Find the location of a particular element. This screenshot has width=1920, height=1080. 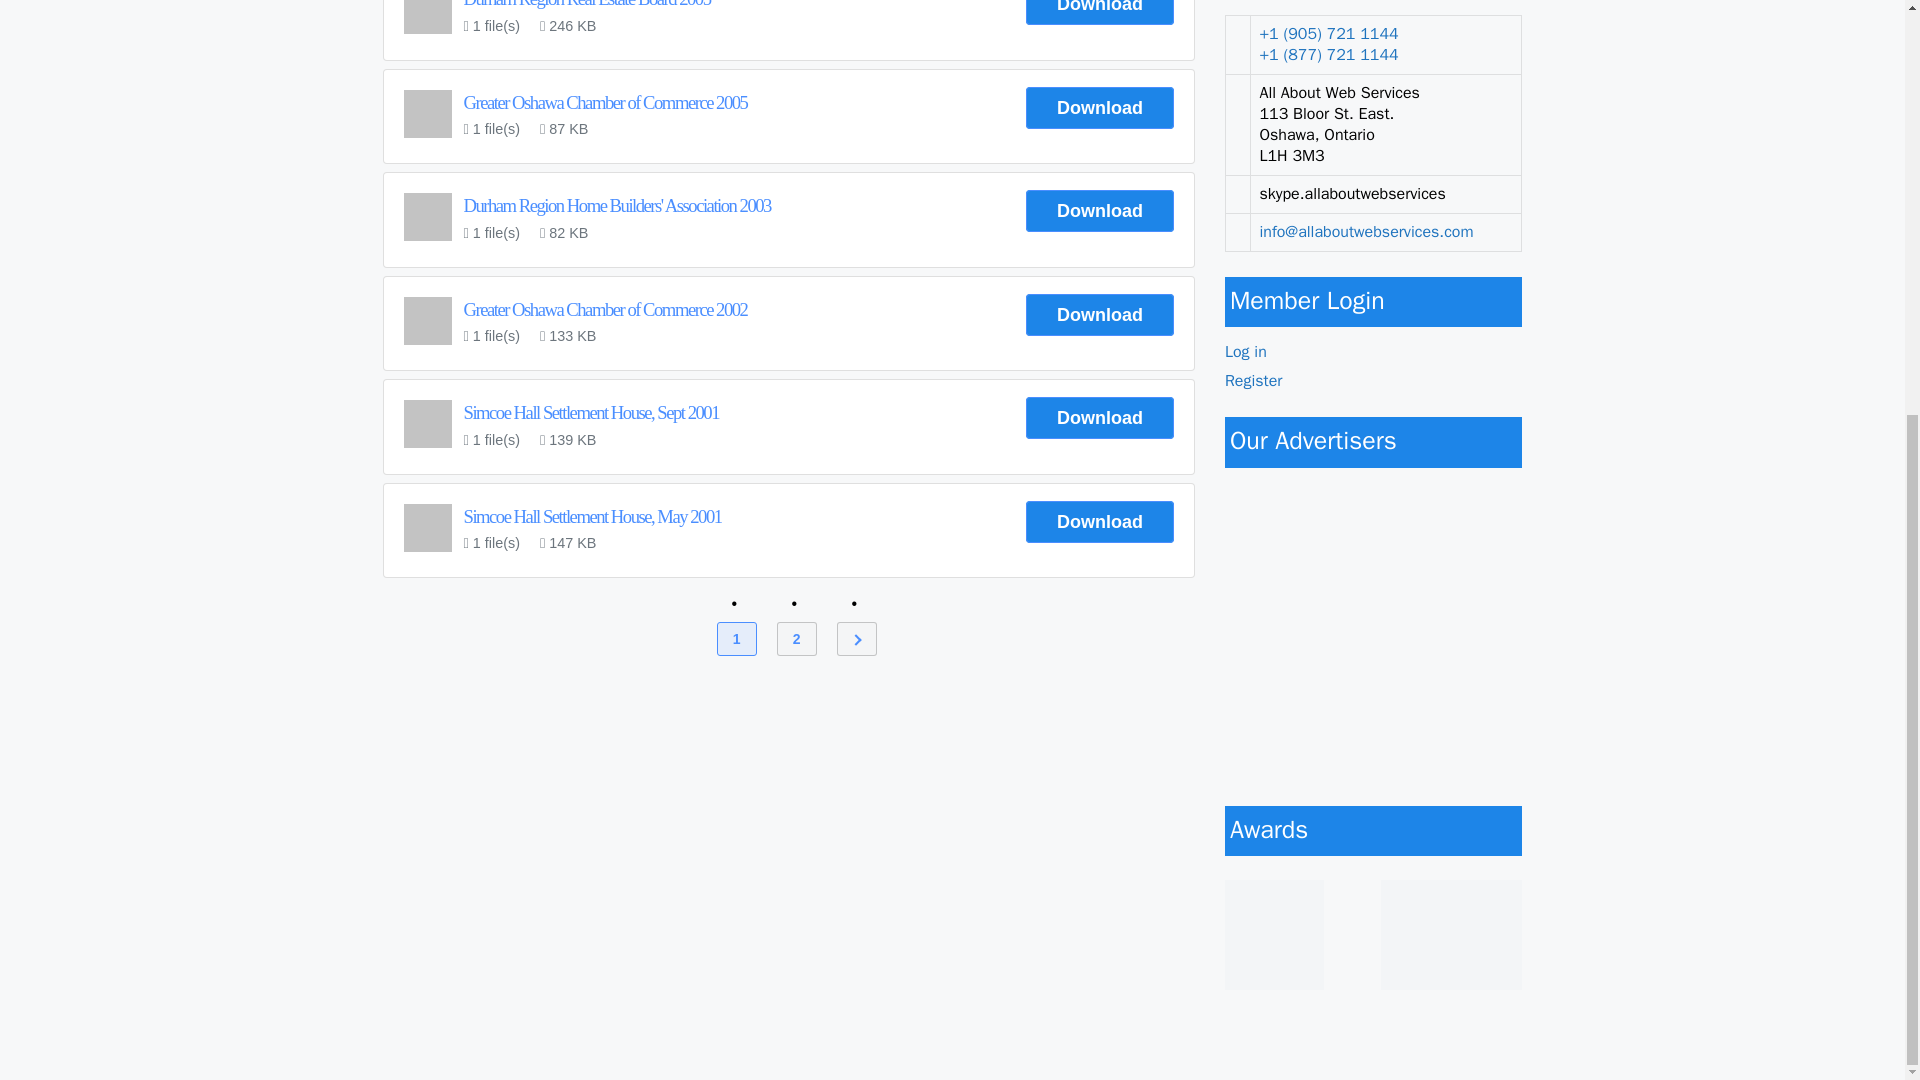

Log in is located at coordinates (1246, 352).